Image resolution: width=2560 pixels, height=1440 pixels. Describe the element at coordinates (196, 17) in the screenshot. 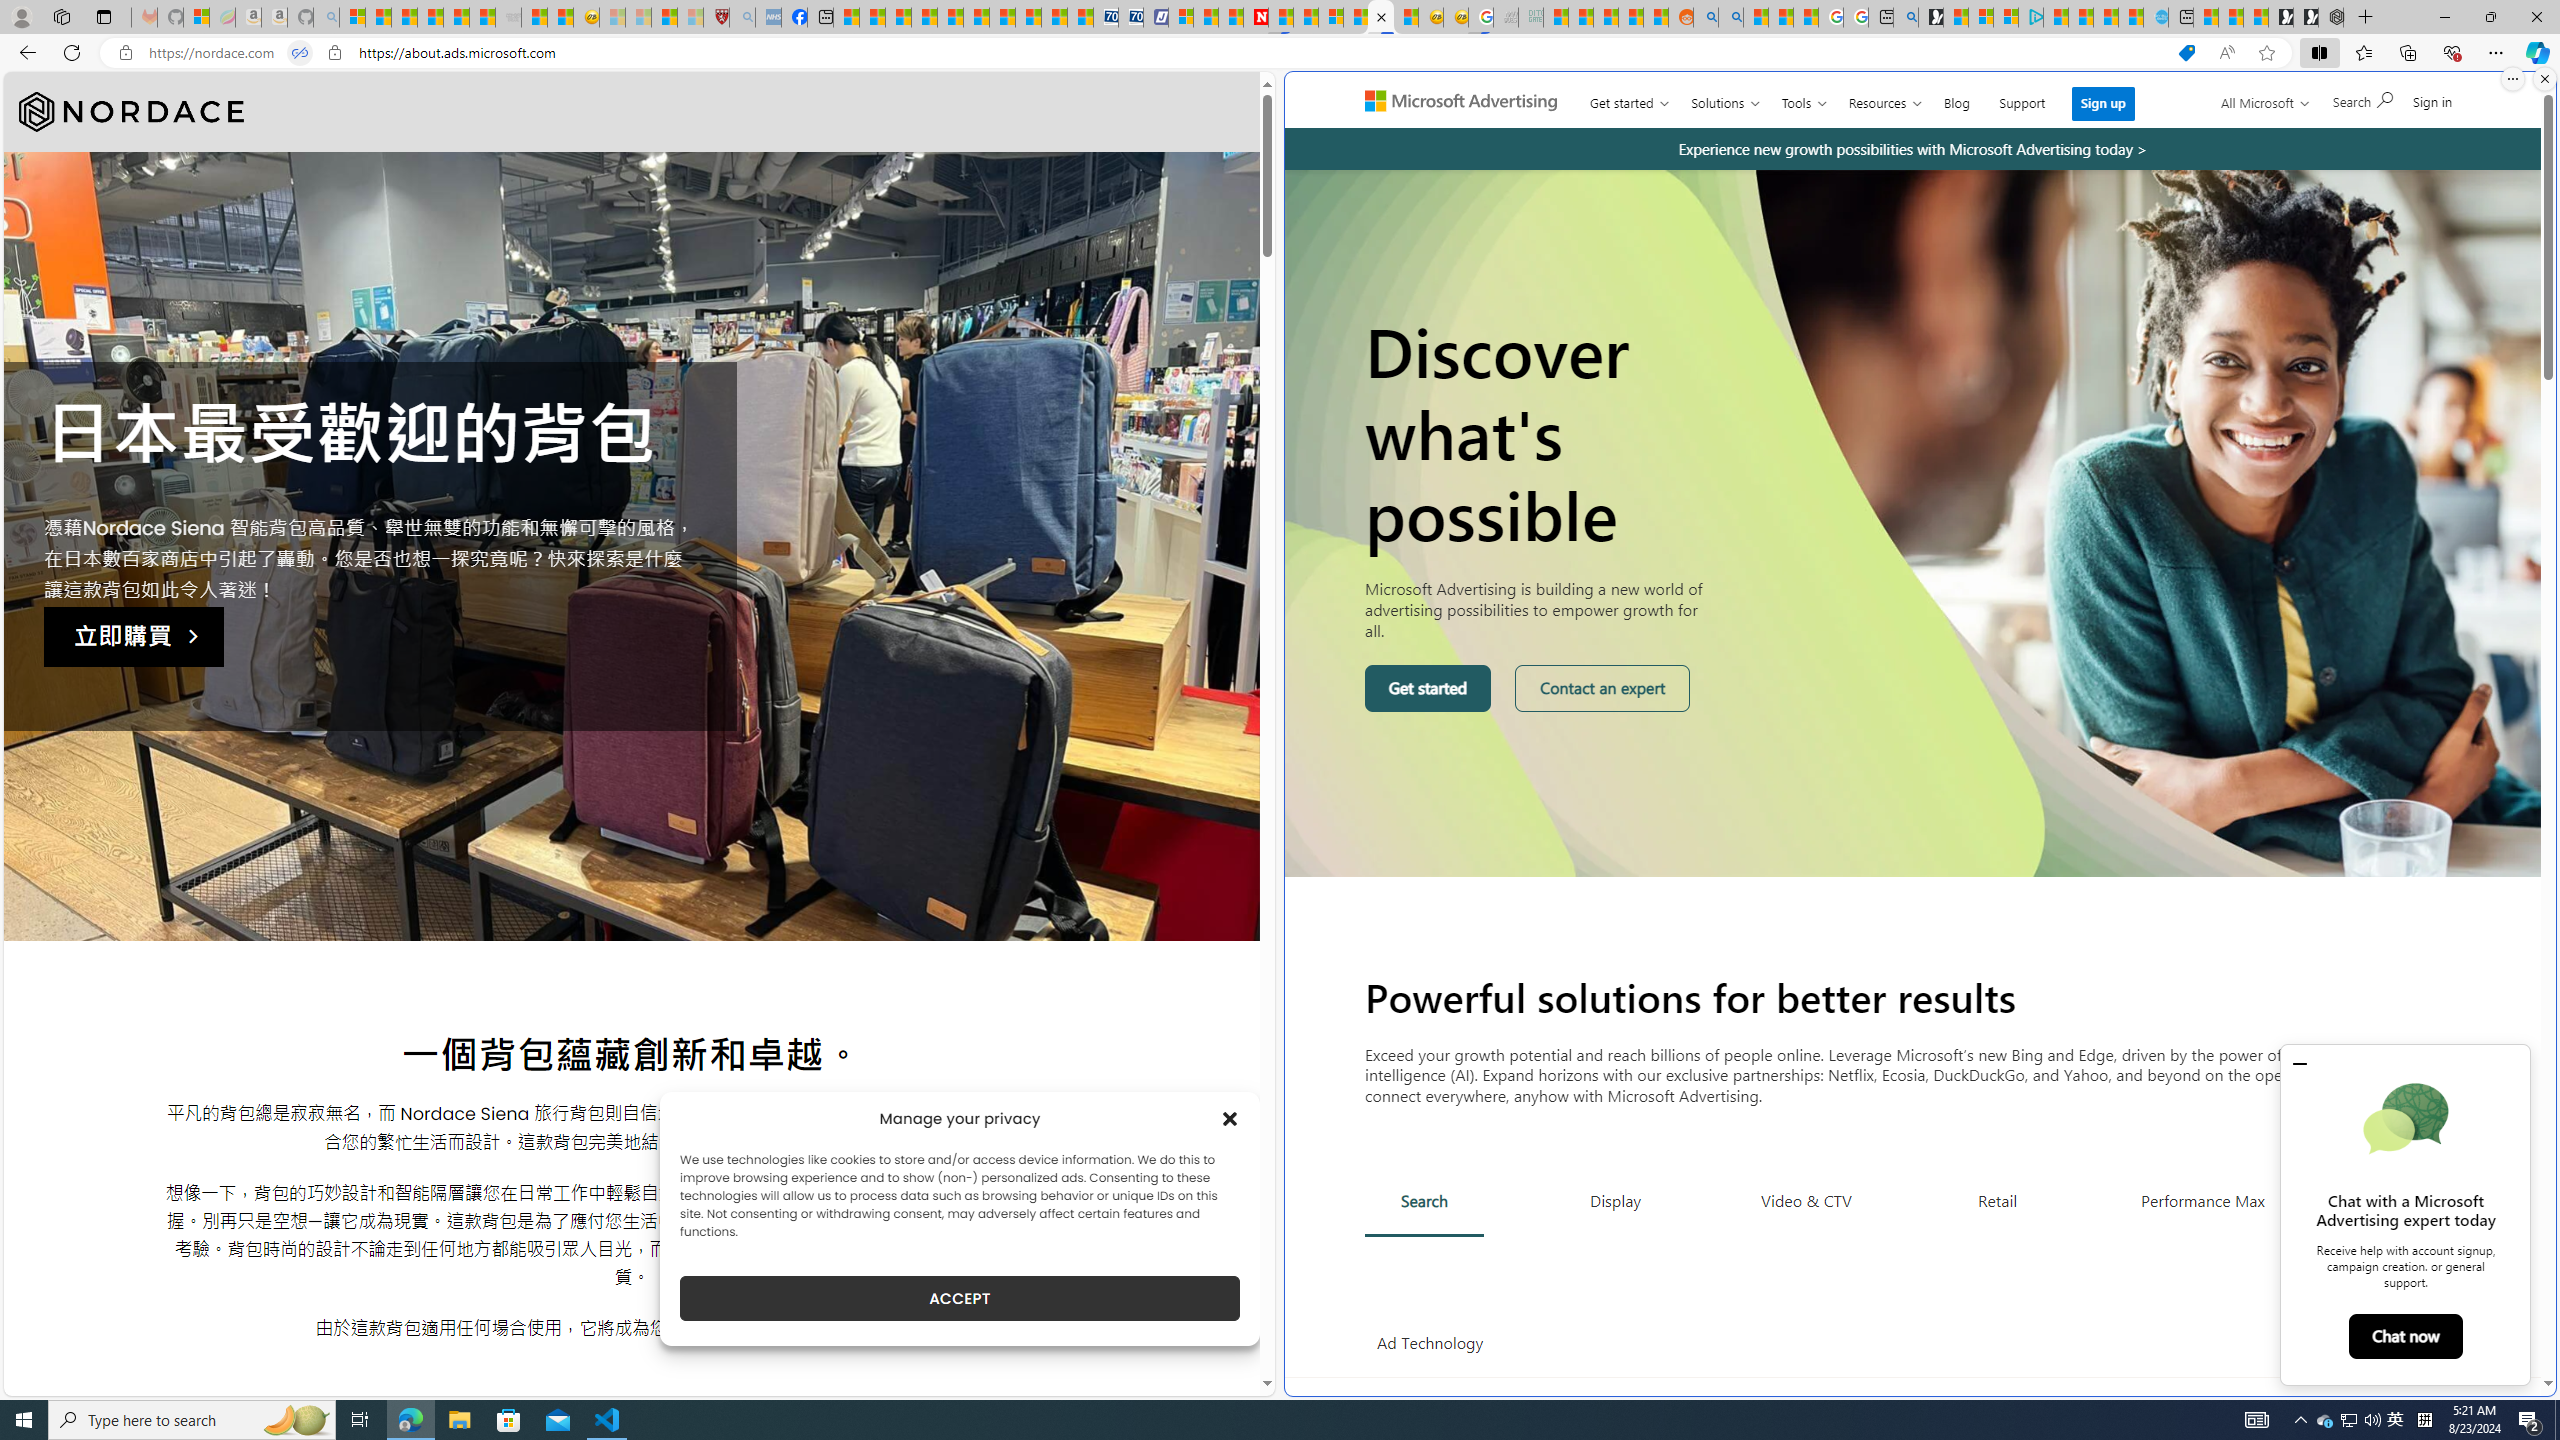

I see `Microsoft-Report a Concern to Bing` at that location.